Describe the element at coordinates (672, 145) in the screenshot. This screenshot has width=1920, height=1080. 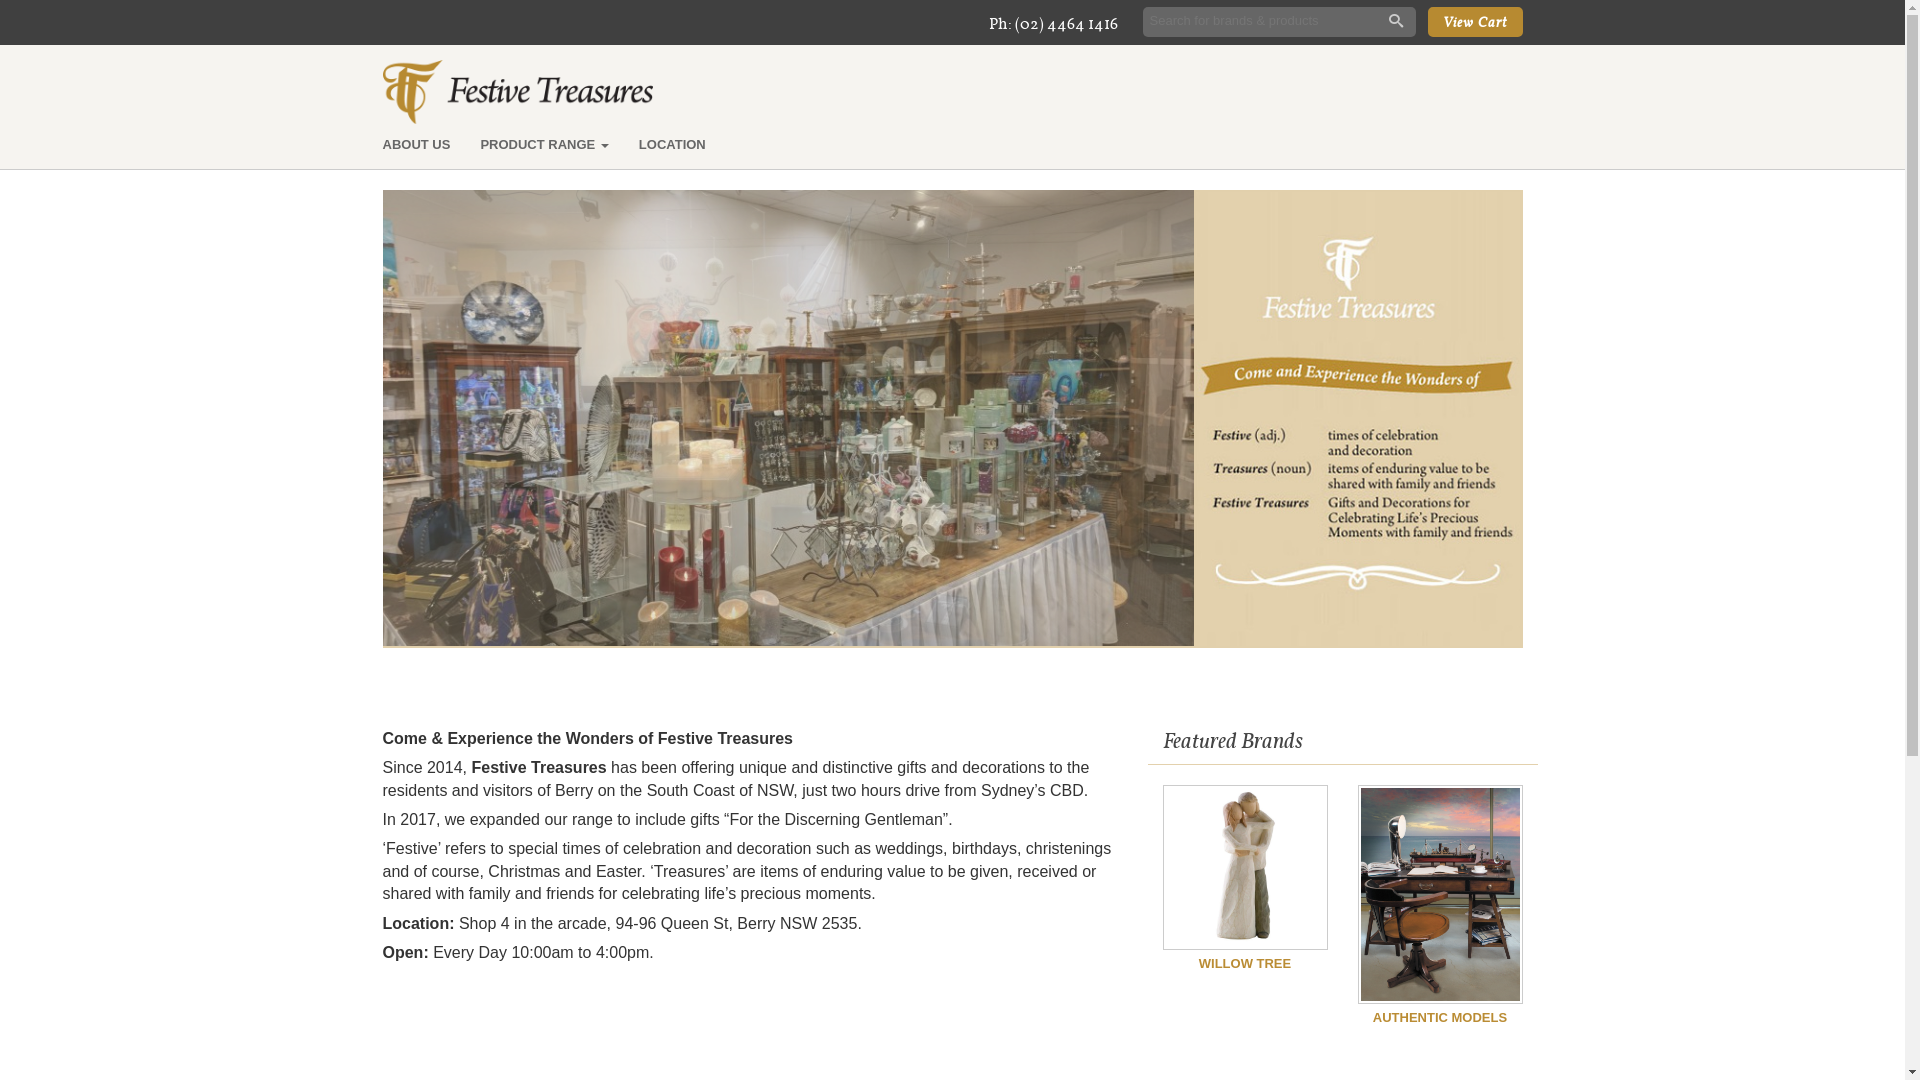
I see `LOCATION` at that location.